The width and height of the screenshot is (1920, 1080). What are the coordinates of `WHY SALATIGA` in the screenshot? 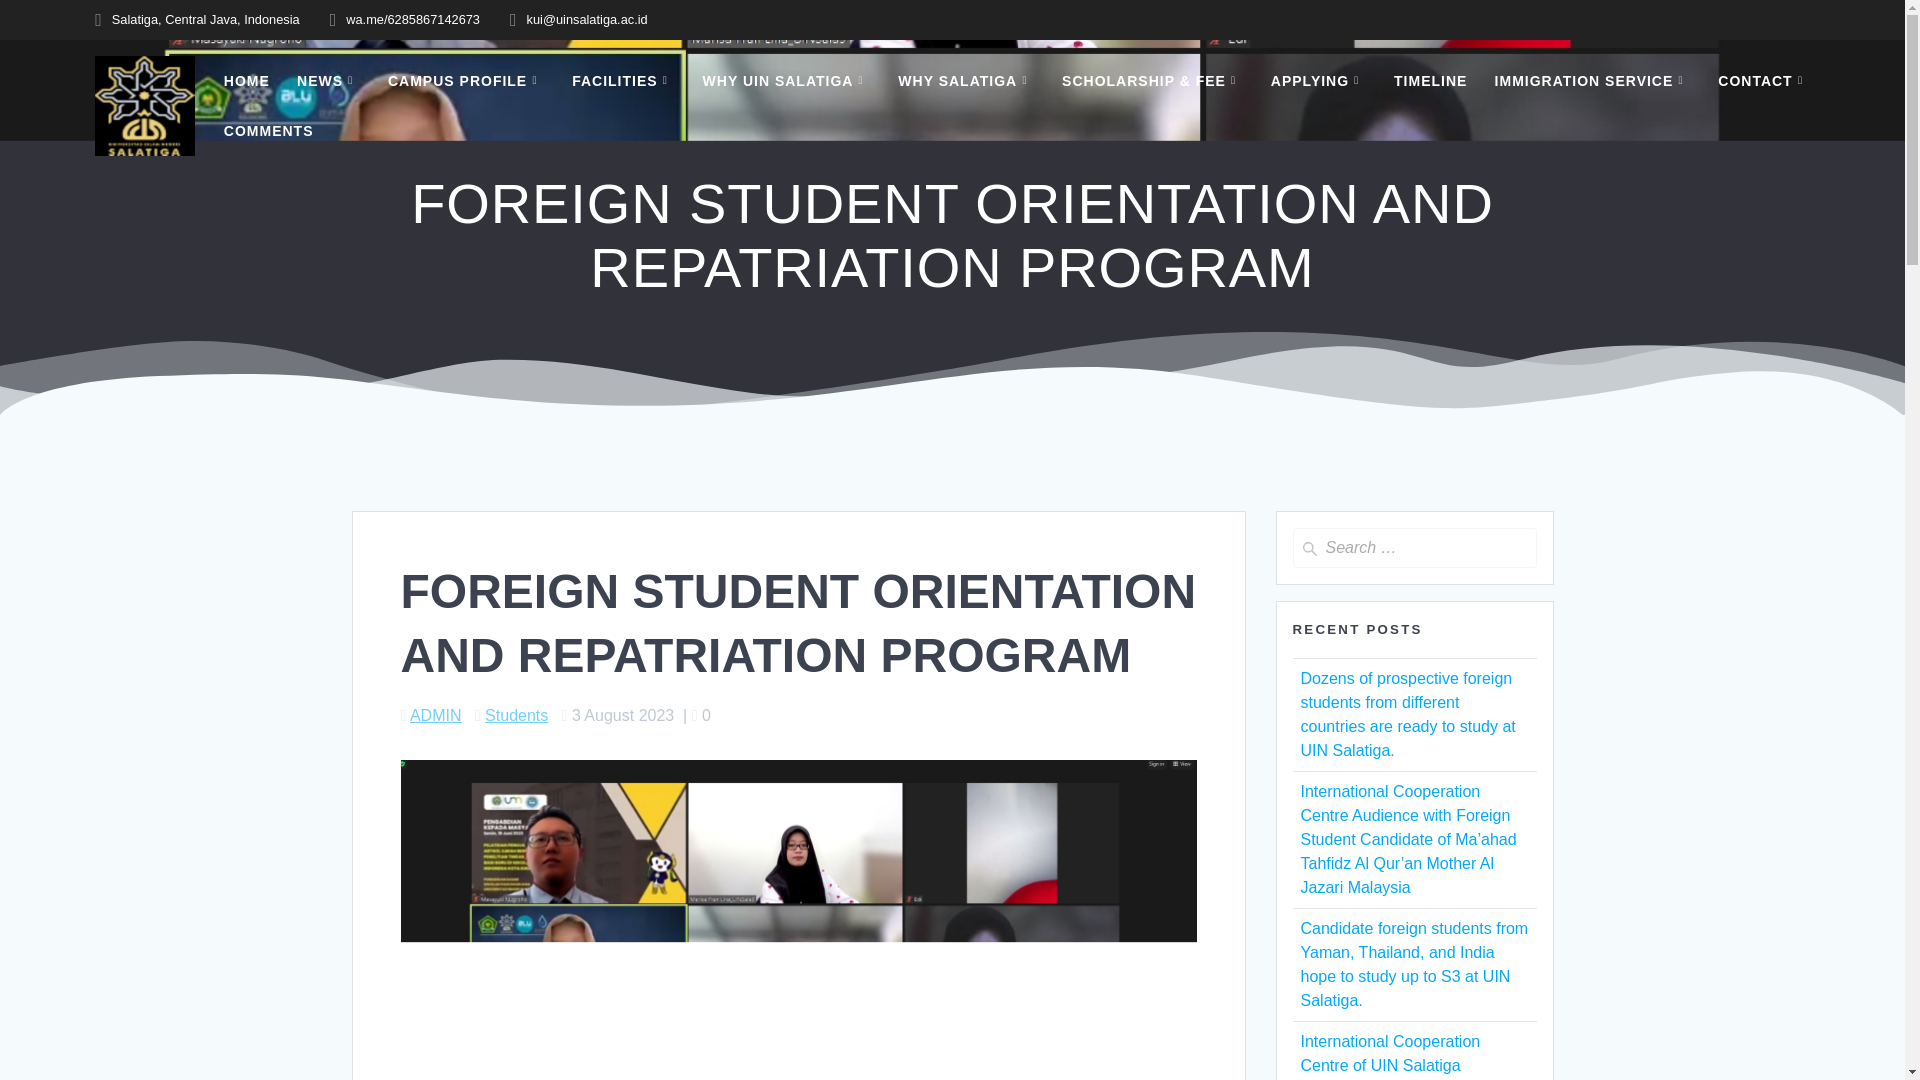 It's located at (966, 80).